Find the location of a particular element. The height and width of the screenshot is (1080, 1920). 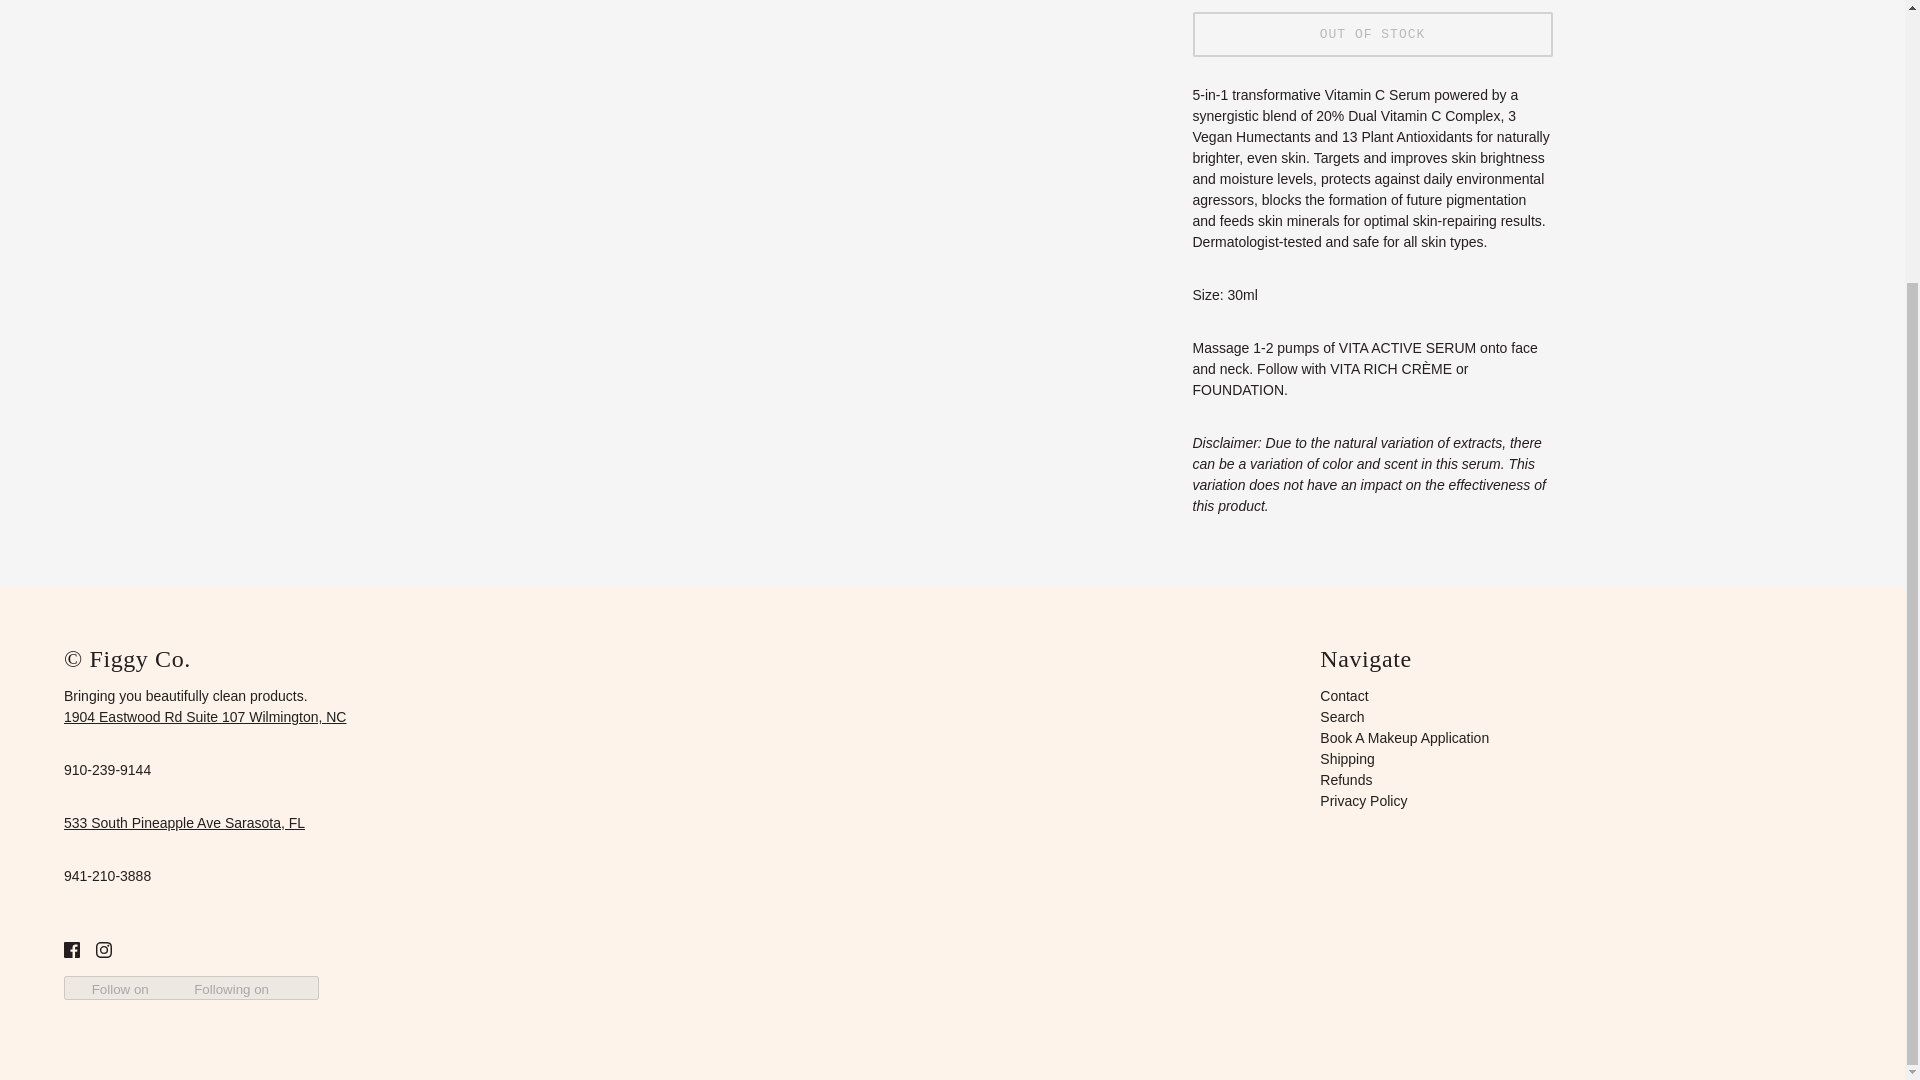

Shipping is located at coordinates (1347, 758).